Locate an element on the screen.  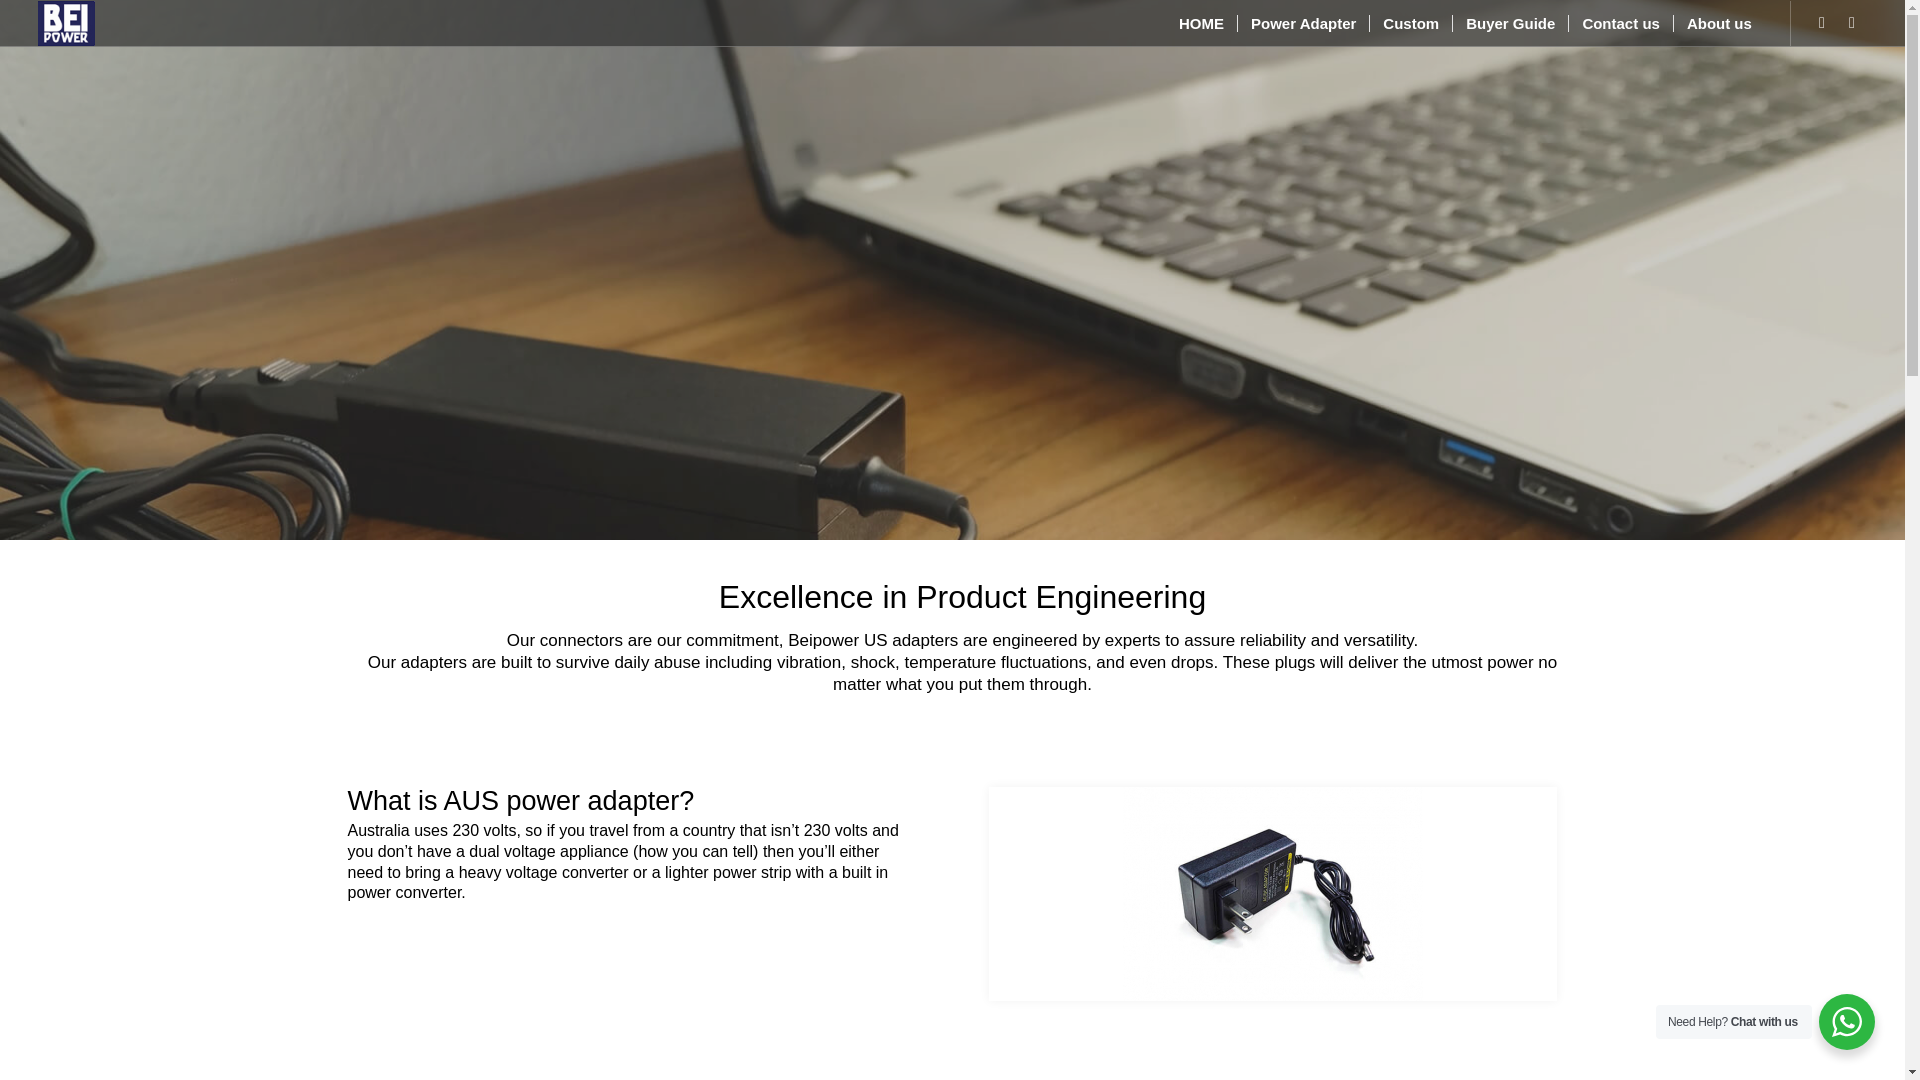
Buyer Guide is located at coordinates (1510, 24).